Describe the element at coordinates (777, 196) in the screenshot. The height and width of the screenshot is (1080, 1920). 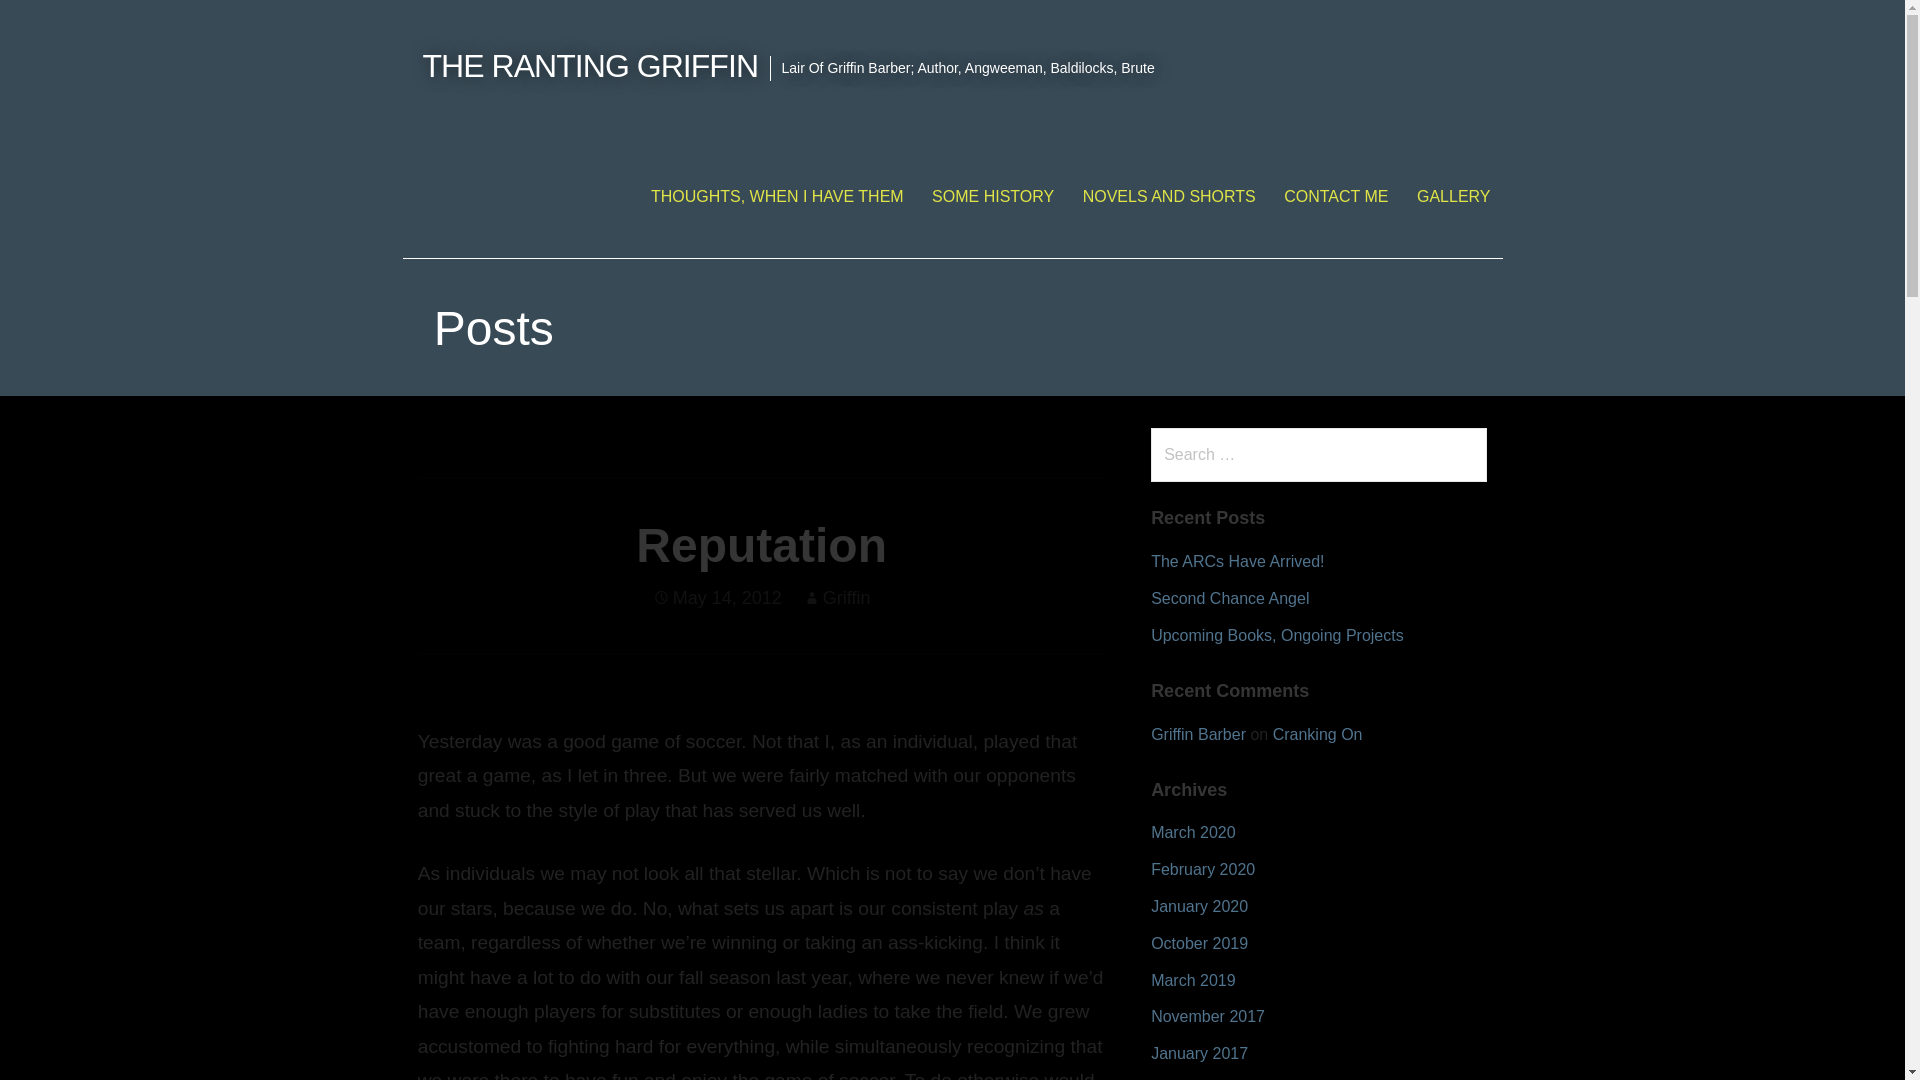
I see `THOUGHTS, WHEN I HAVE THEM` at that location.